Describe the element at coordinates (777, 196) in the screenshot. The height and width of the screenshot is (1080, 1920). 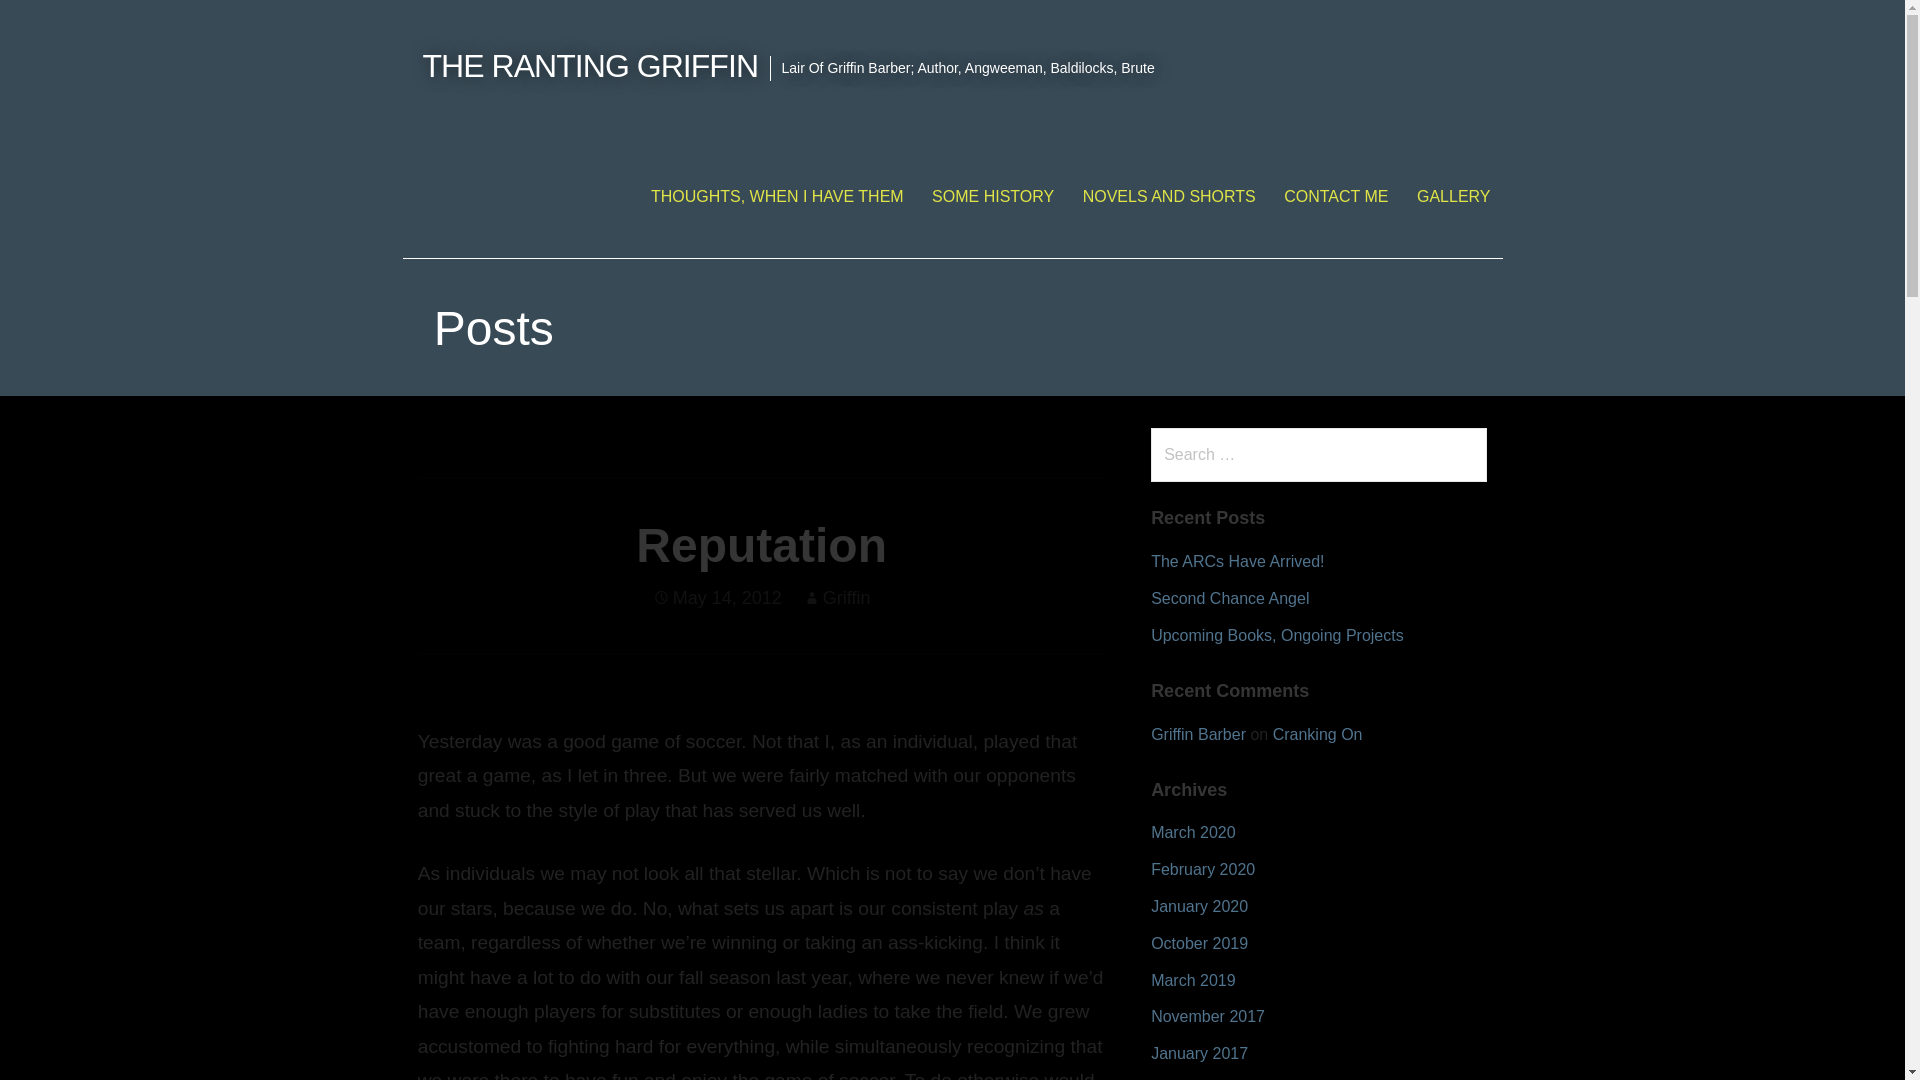
I see `THOUGHTS, WHEN I HAVE THEM` at that location.